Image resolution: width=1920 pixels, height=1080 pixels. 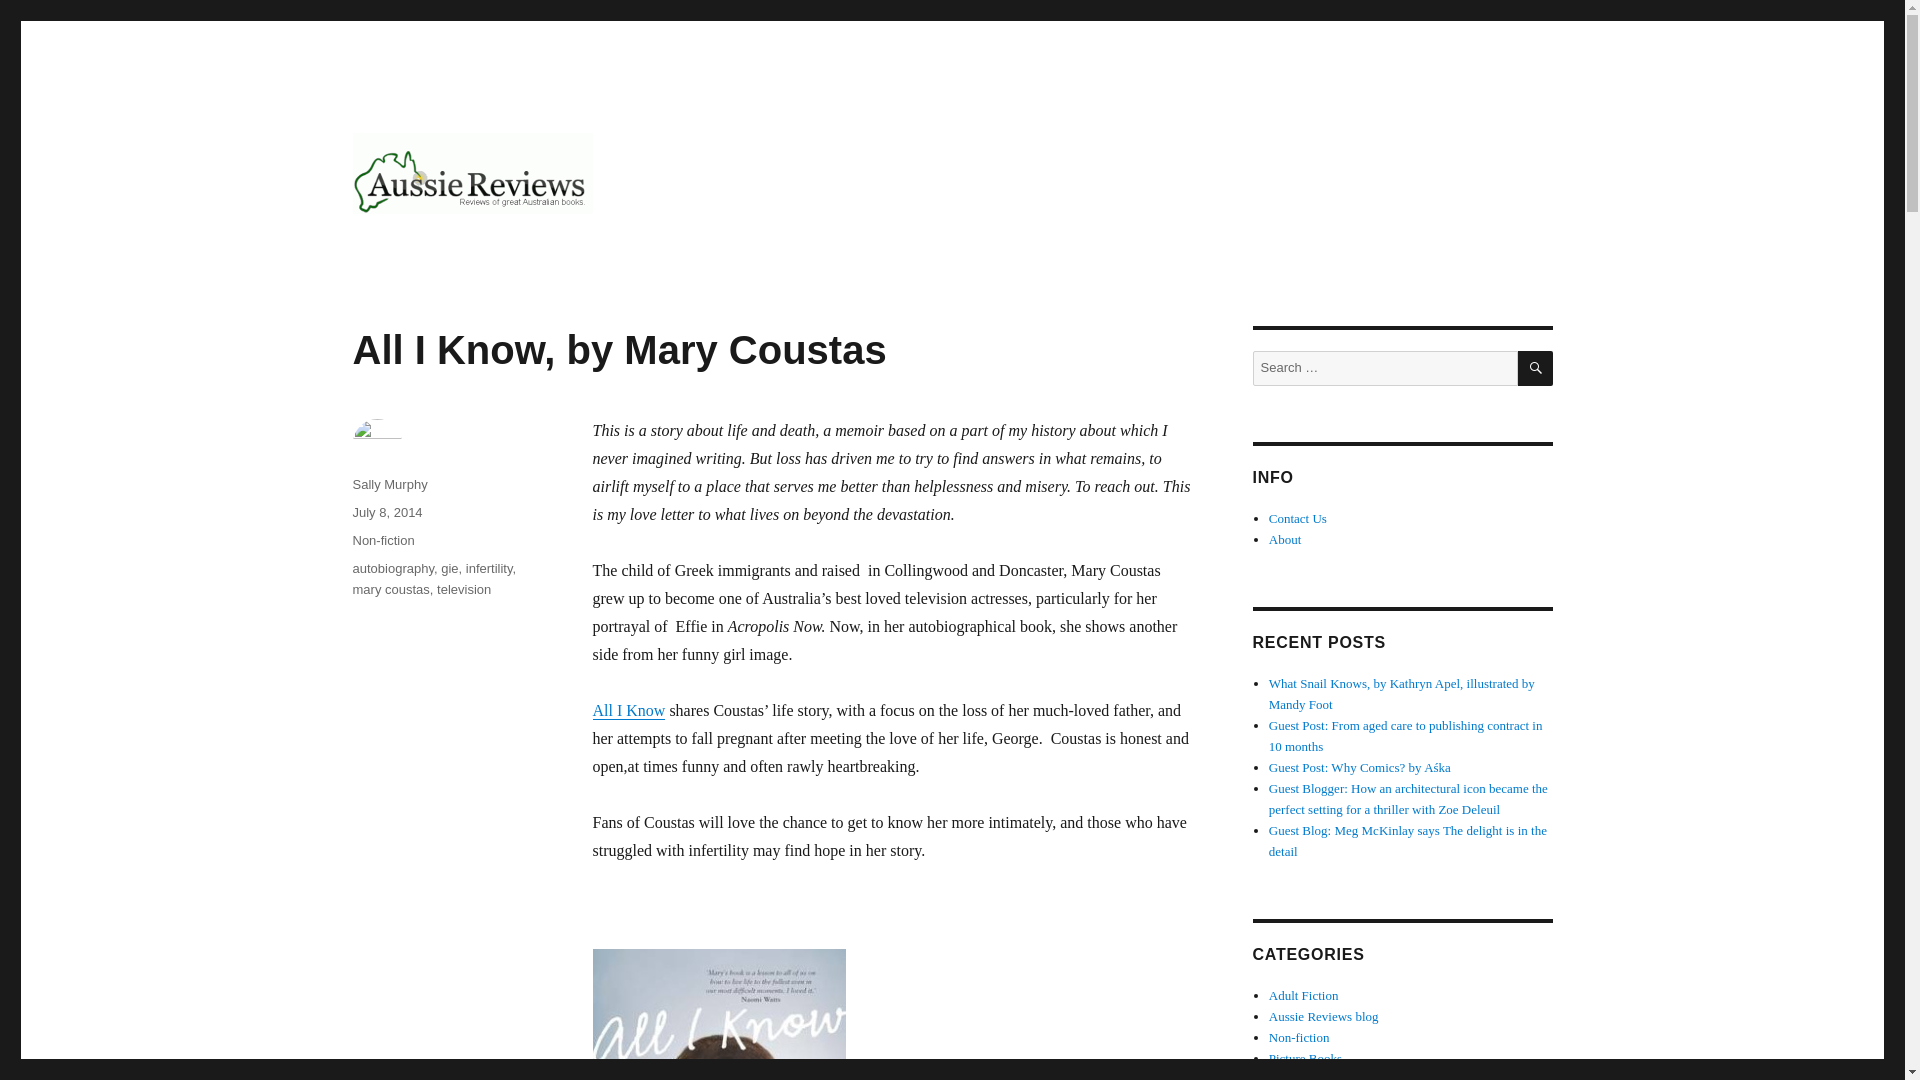 What do you see at coordinates (392, 568) in the screenshot?
I see `autobiography` at bounding box center [392, 568].